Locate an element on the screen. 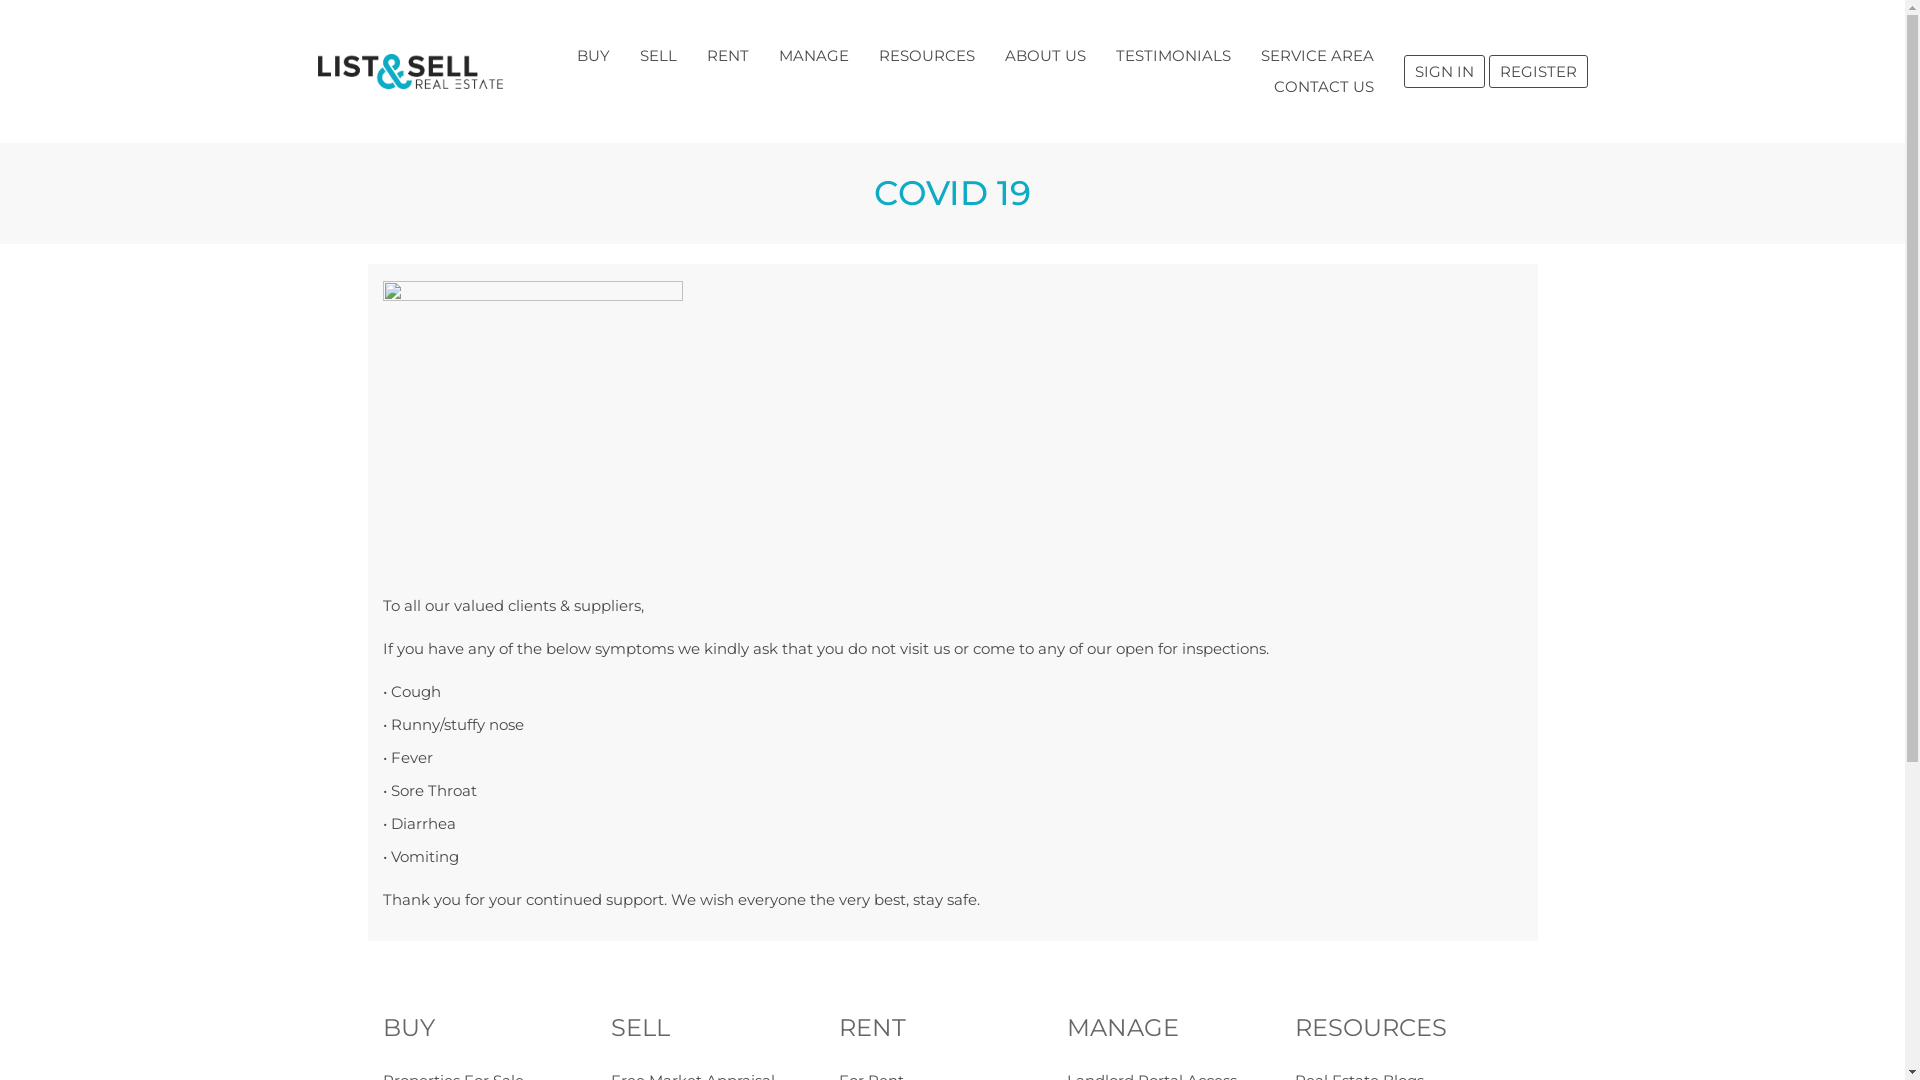  MANAGE is located at coordinates (814, 56).